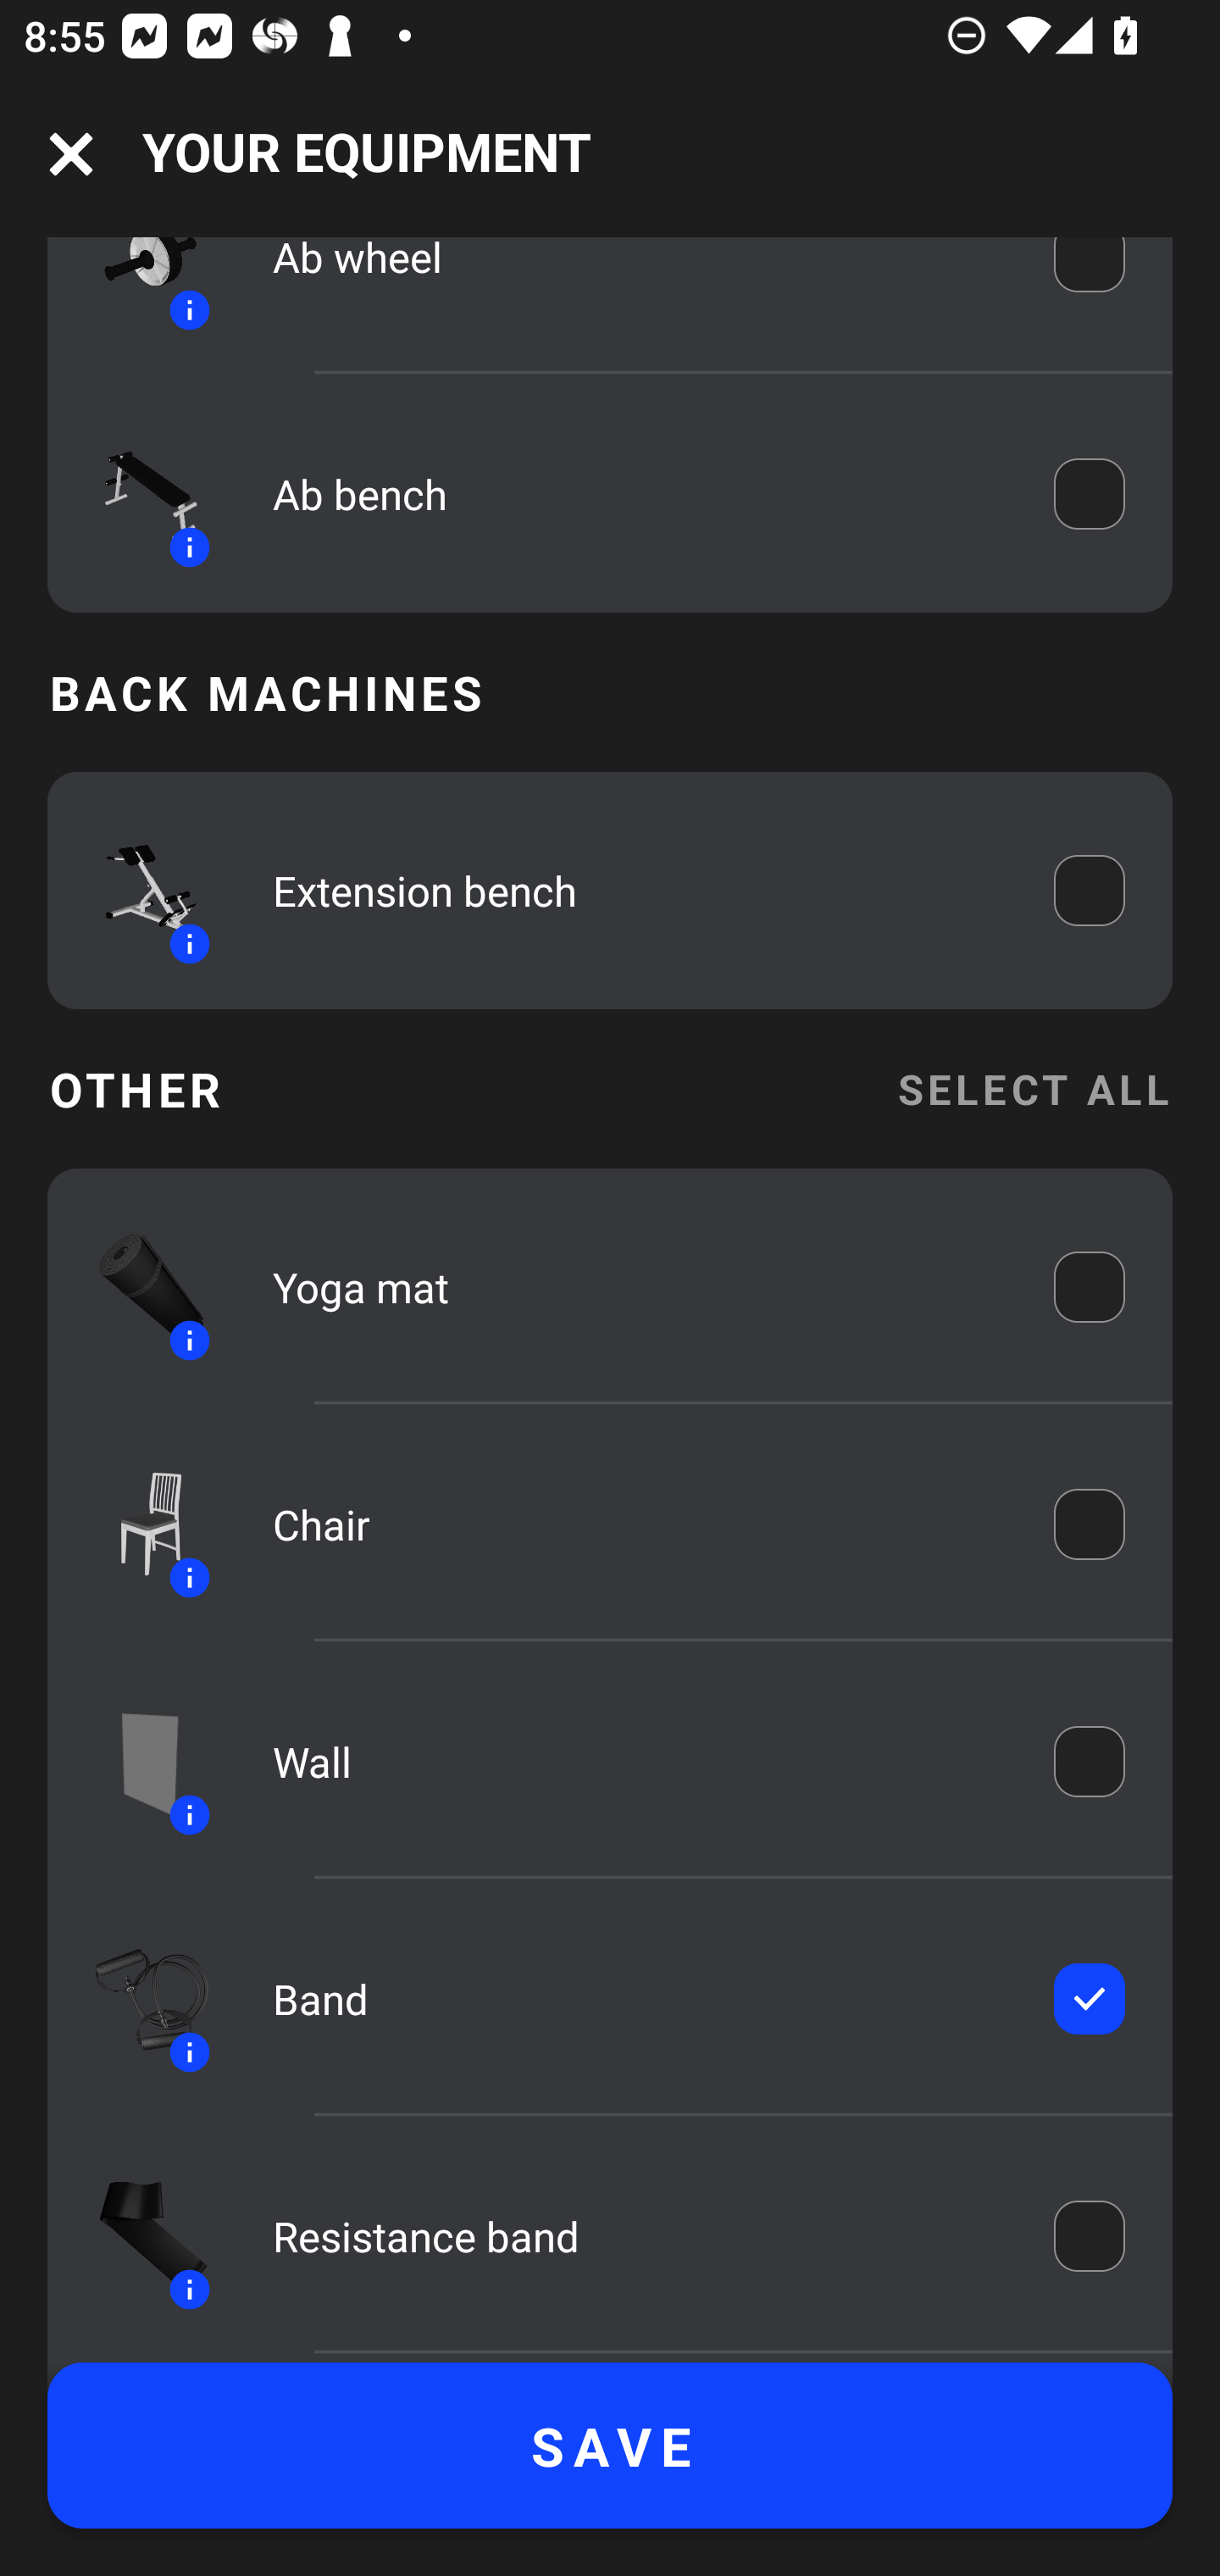 This screenshot has height=2576, width=1220. What do you see at coordinates (136, 291) in the screenshot?
I see `Equipment icon Information icon` at bounding box center [136, 291].